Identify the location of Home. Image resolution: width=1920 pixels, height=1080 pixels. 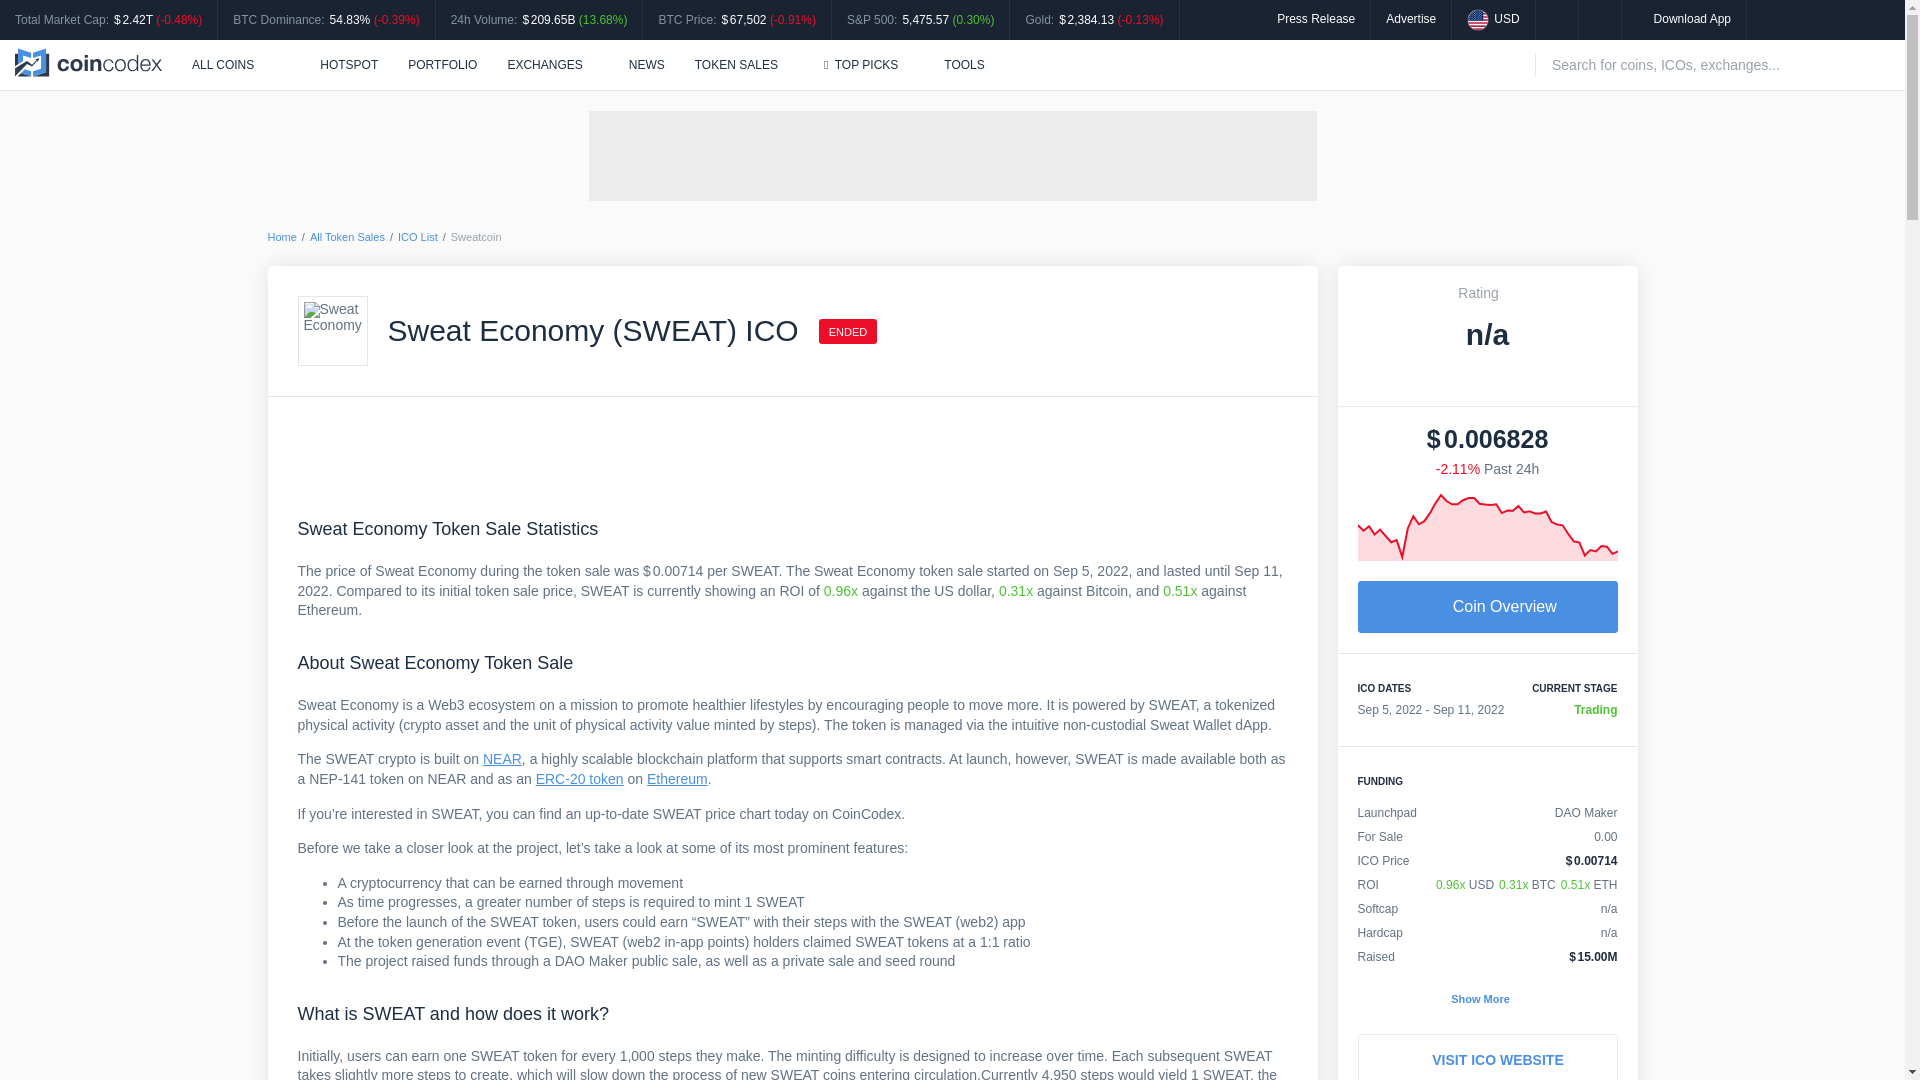
(282, 237).